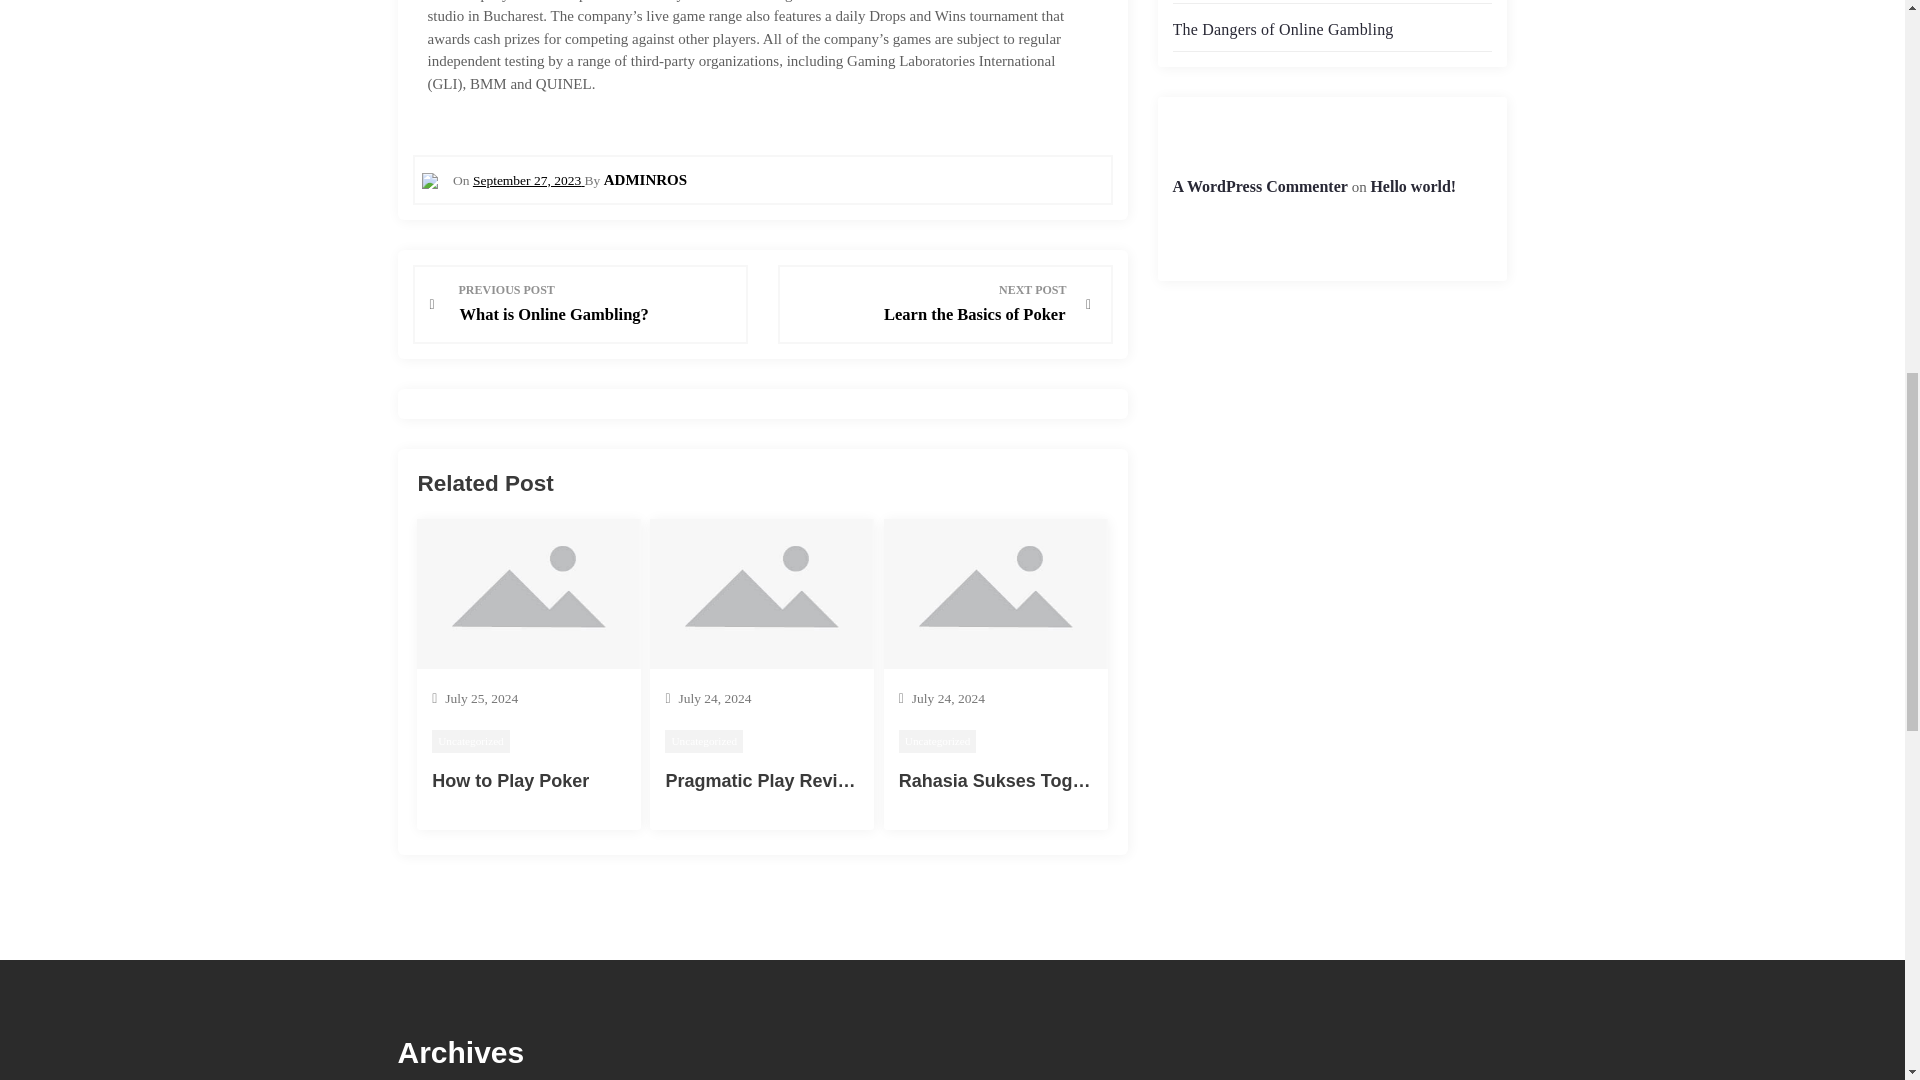 This screenshot has height=1080, width=1920. I want to click on How to Play Poker, so click(510, 780).